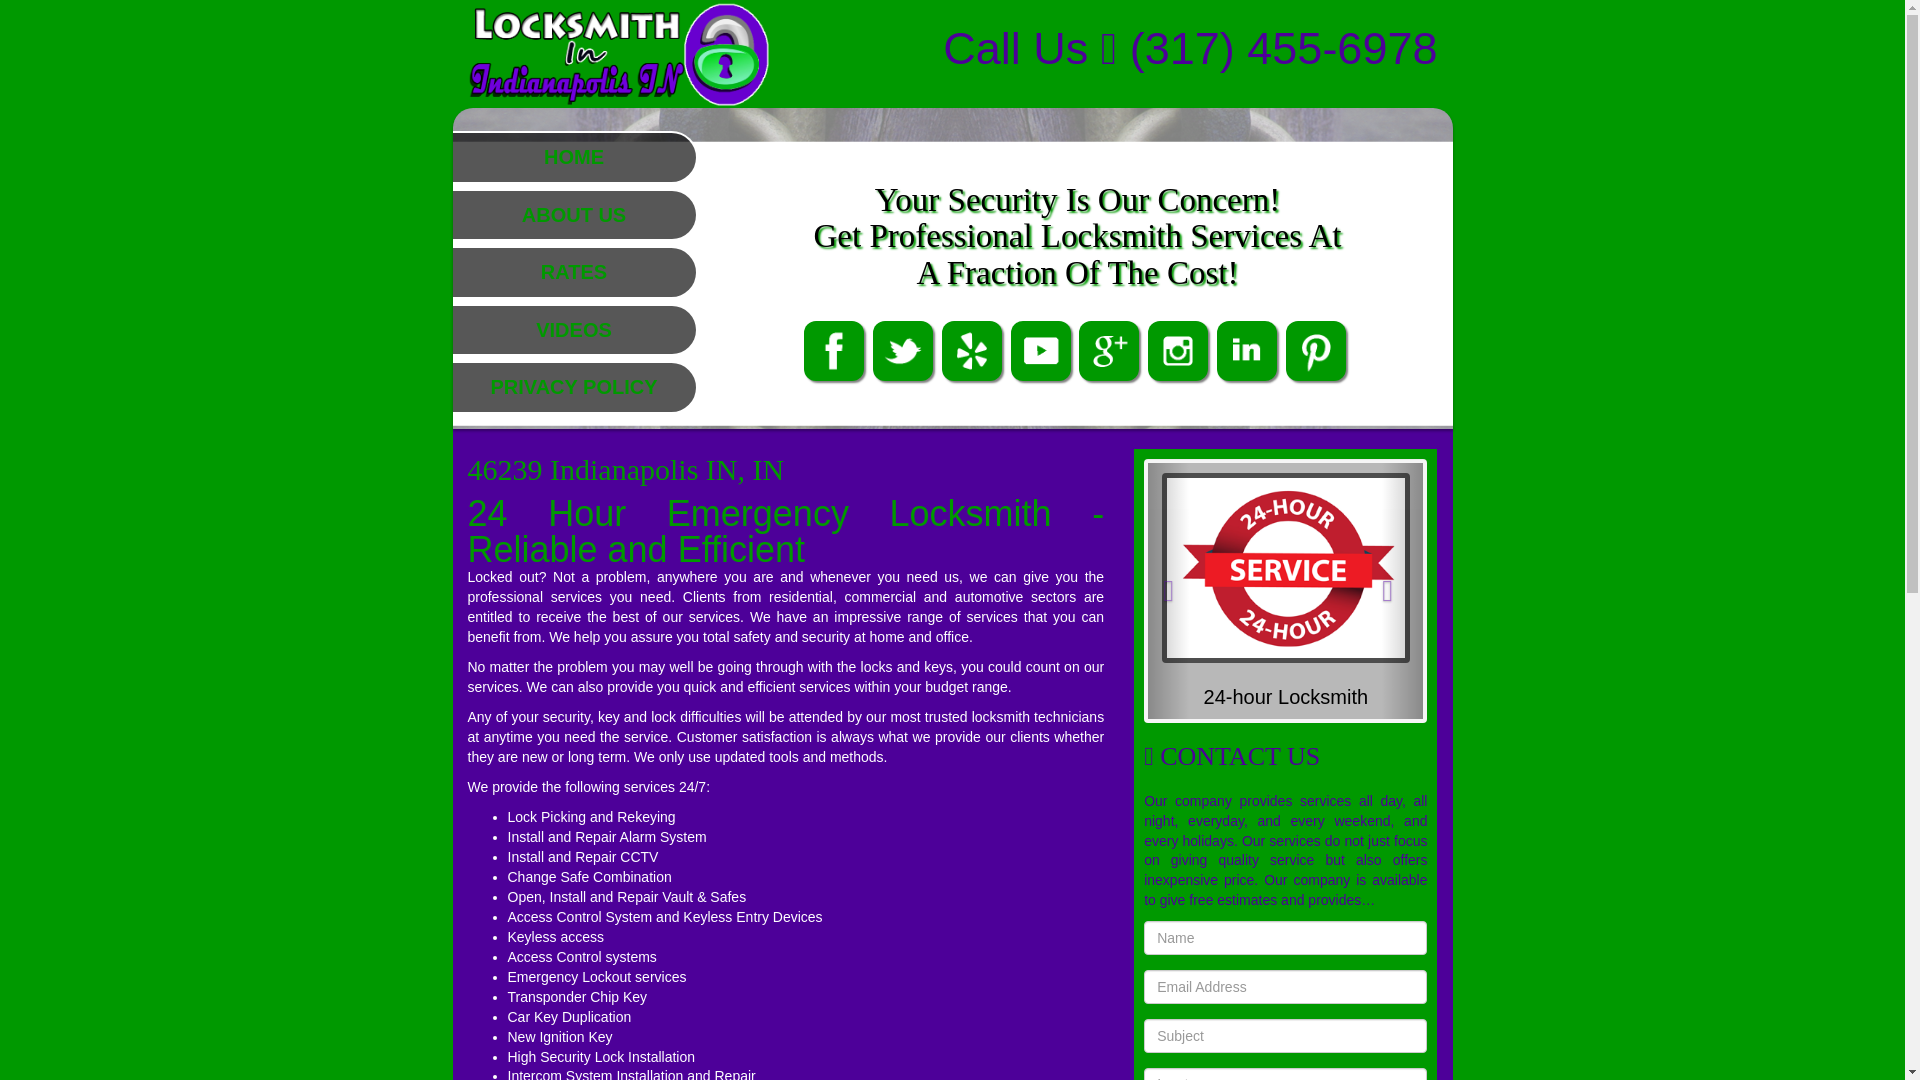  Describe the element at coordinates (1250, 349) in the screenshot. I see `LinkedIn` at that location.